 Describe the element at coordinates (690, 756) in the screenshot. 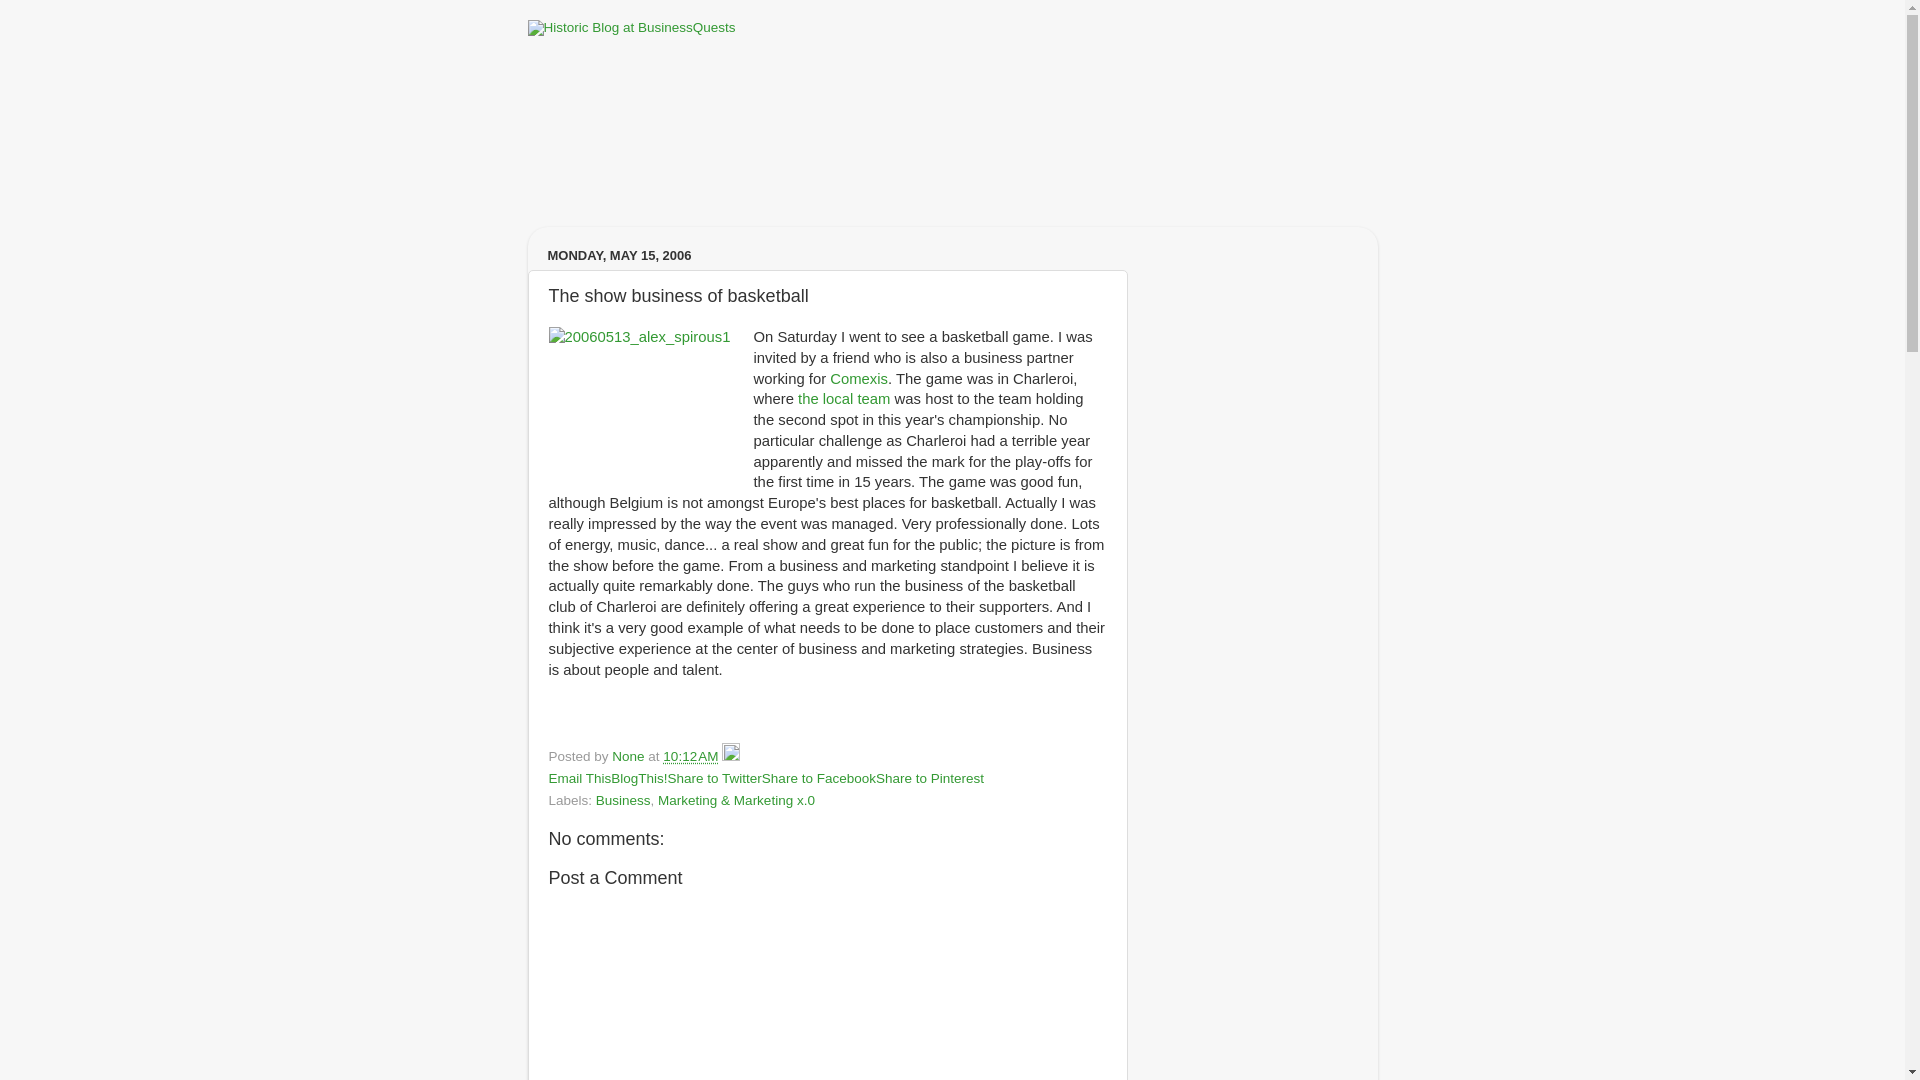

I see `permanent link` at that location.